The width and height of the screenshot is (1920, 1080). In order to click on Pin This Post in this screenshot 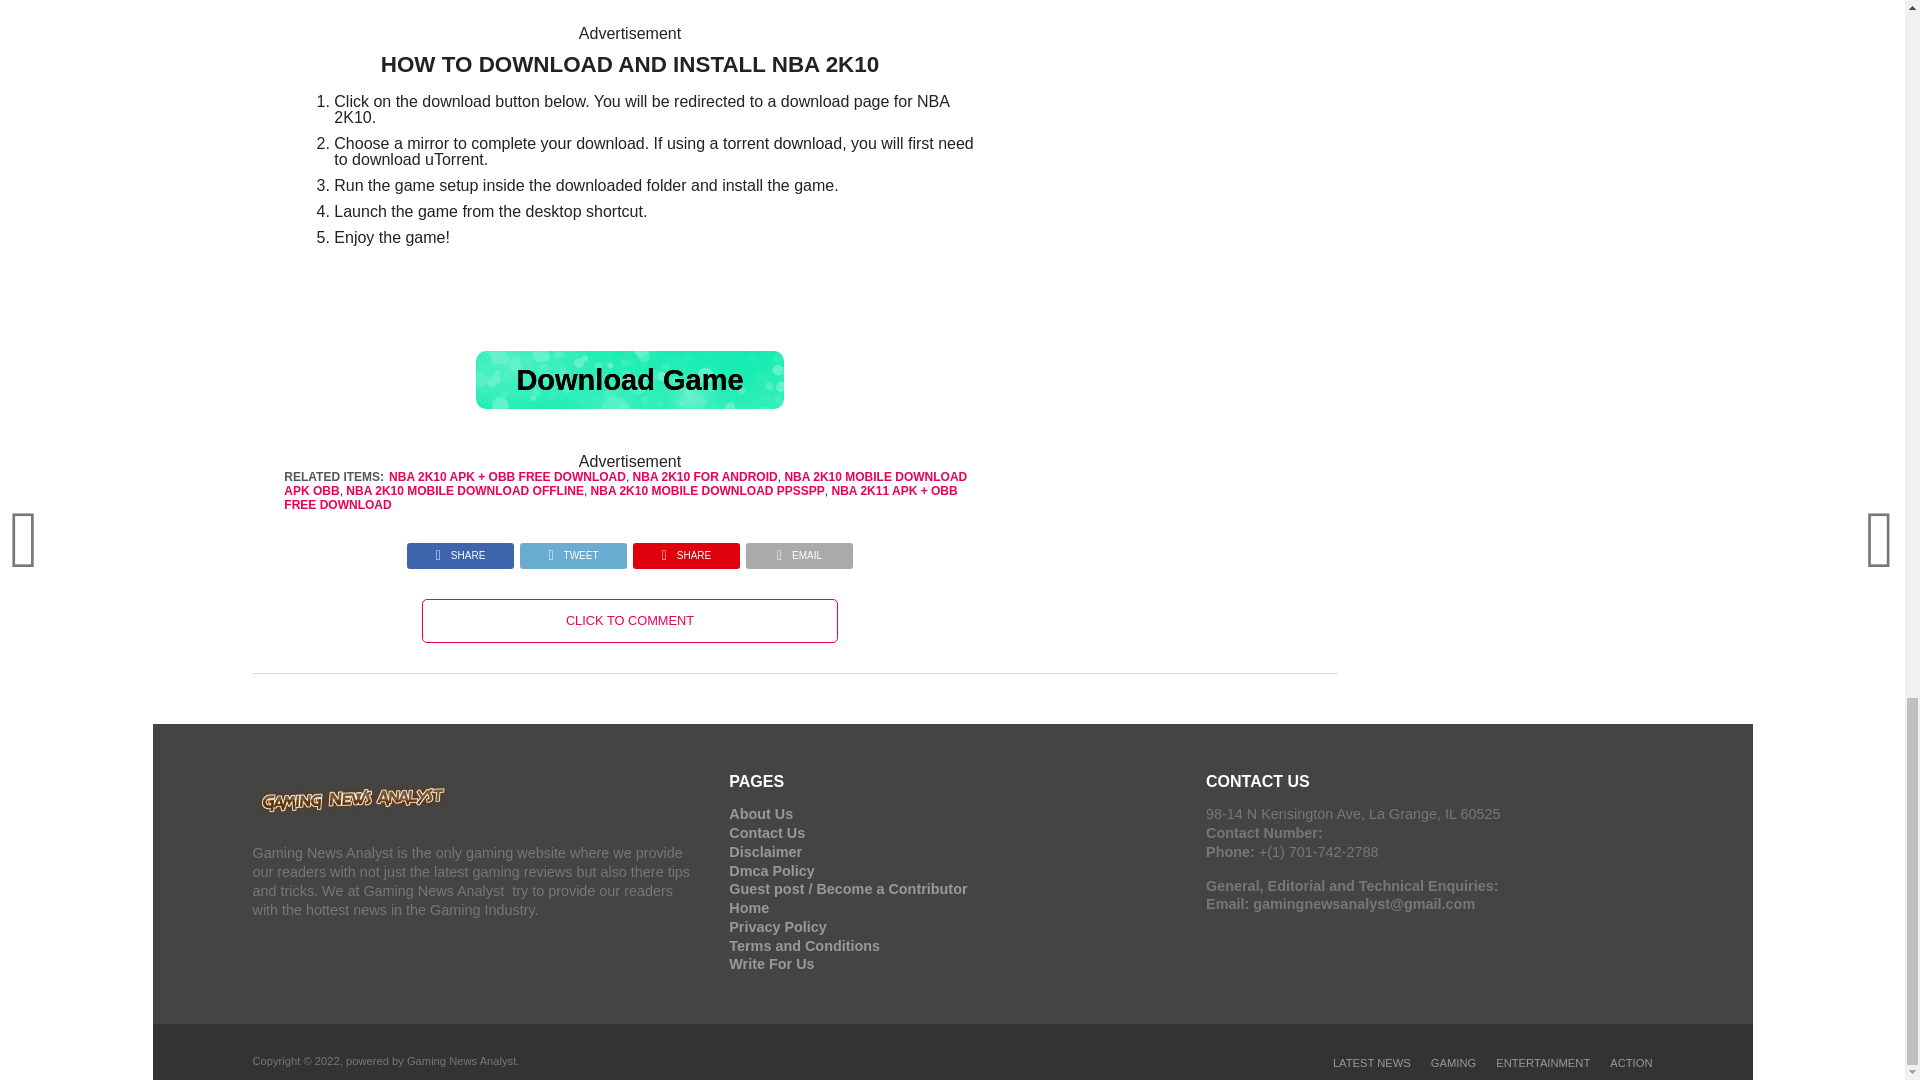, I will do `click(686, 550)`.